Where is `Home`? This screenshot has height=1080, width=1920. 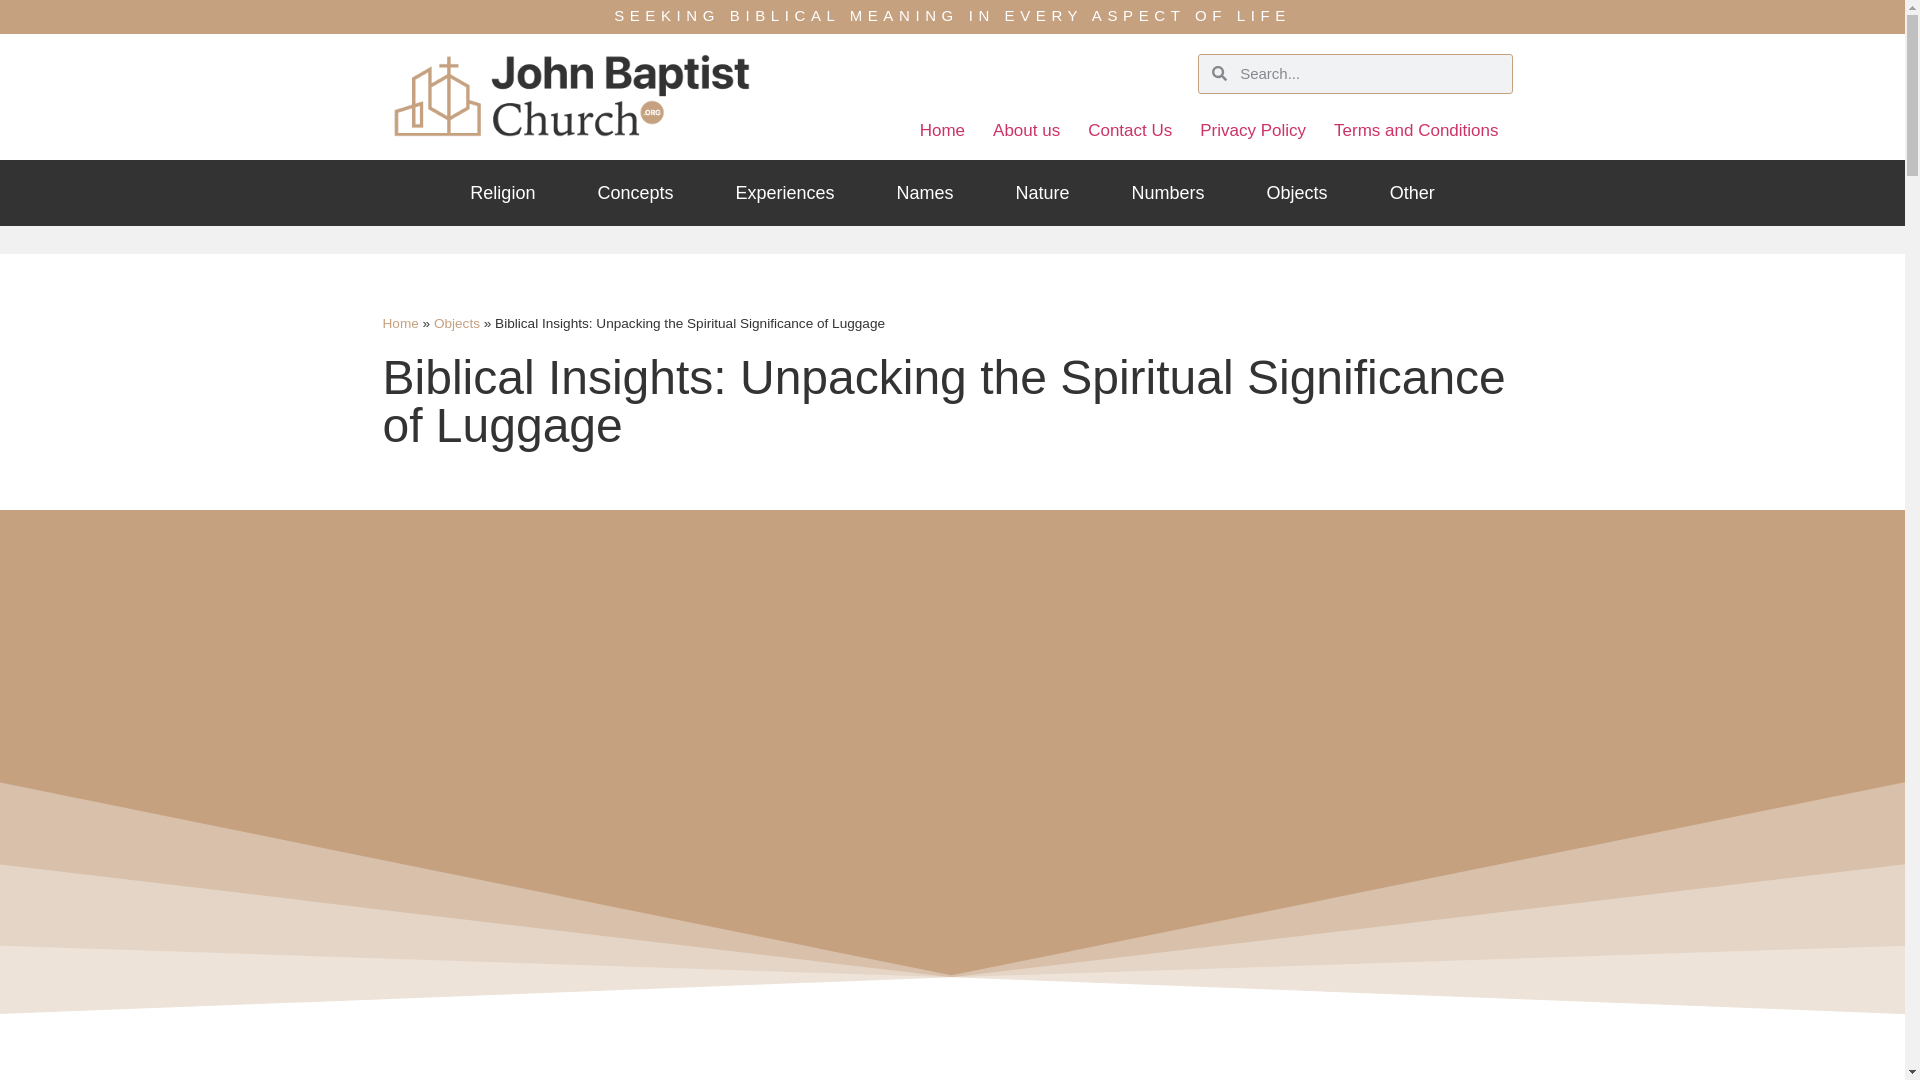 Home is located at coordinates (942, 131).